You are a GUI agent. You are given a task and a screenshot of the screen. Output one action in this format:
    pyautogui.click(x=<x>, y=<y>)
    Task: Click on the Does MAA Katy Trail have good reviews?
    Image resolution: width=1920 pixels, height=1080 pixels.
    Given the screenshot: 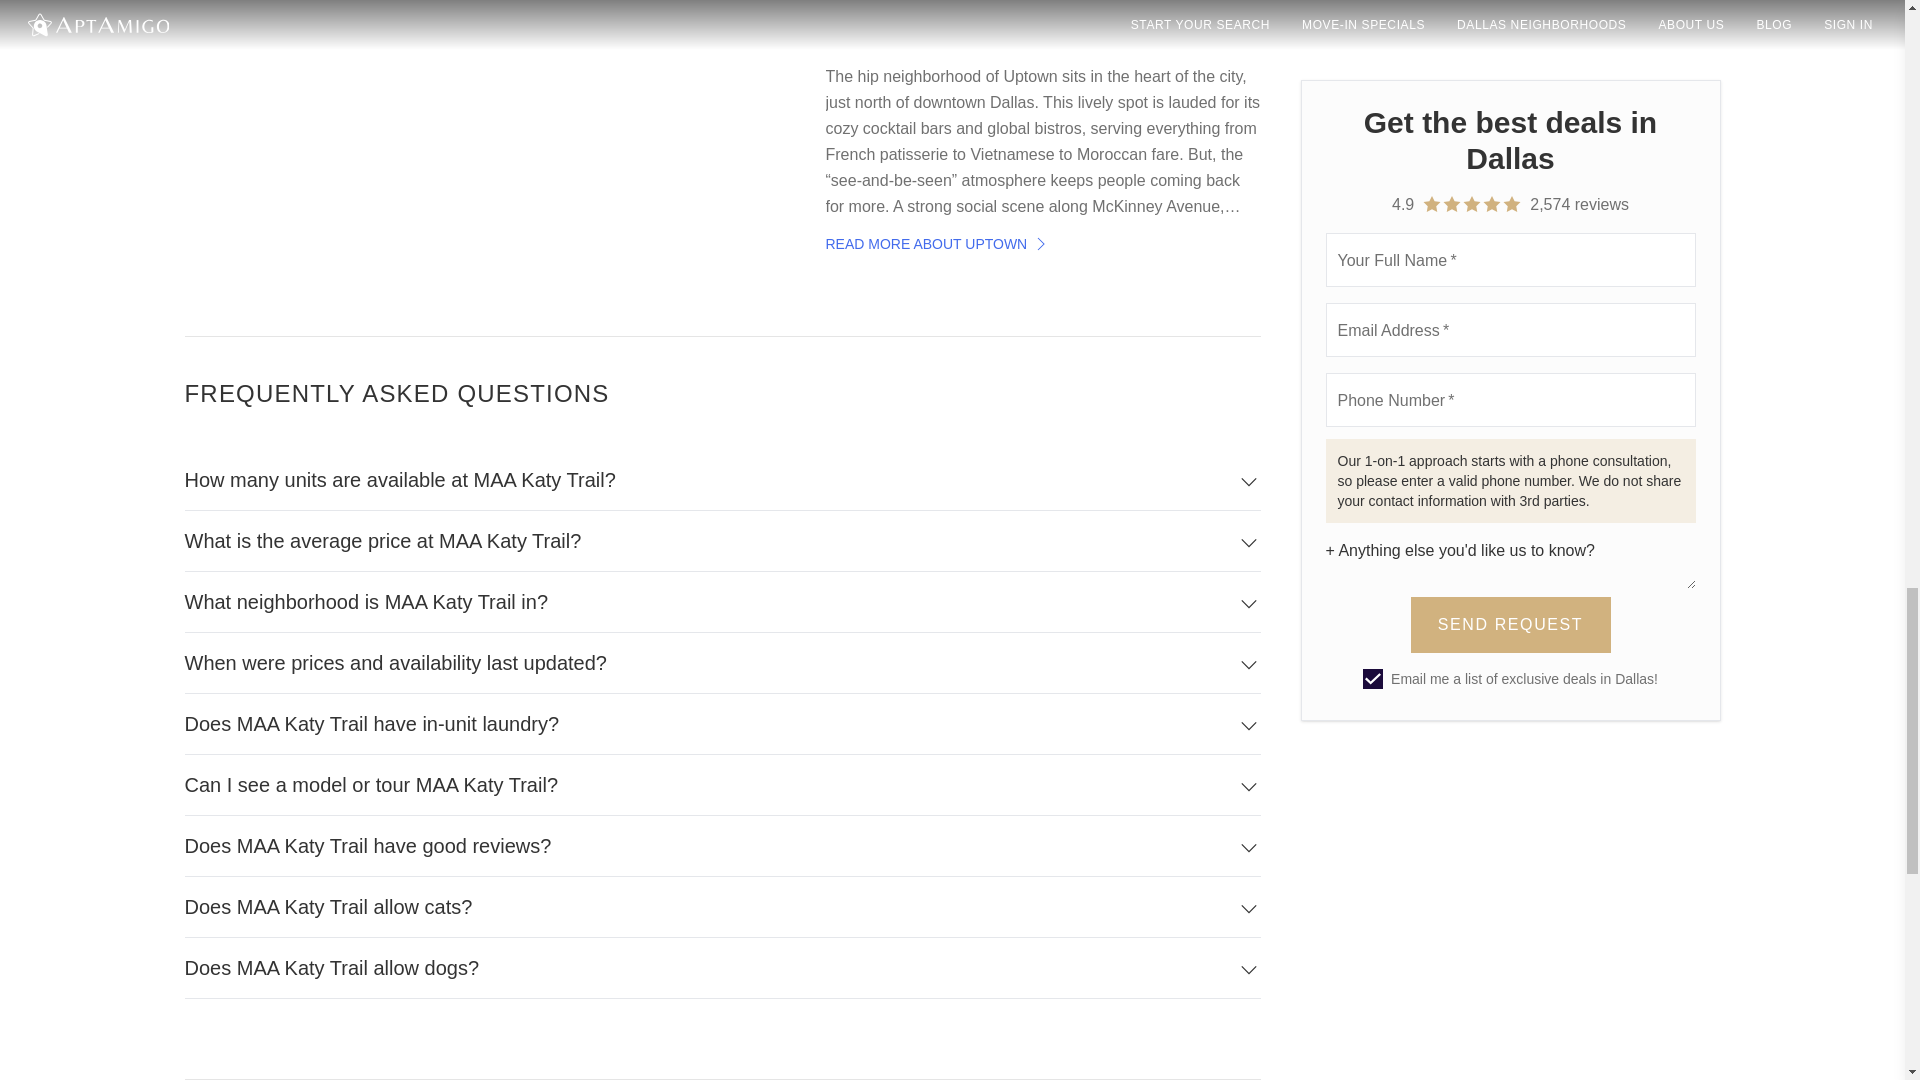 What is the action you would take?
    pyautogui.click(x=722, y=846)
    